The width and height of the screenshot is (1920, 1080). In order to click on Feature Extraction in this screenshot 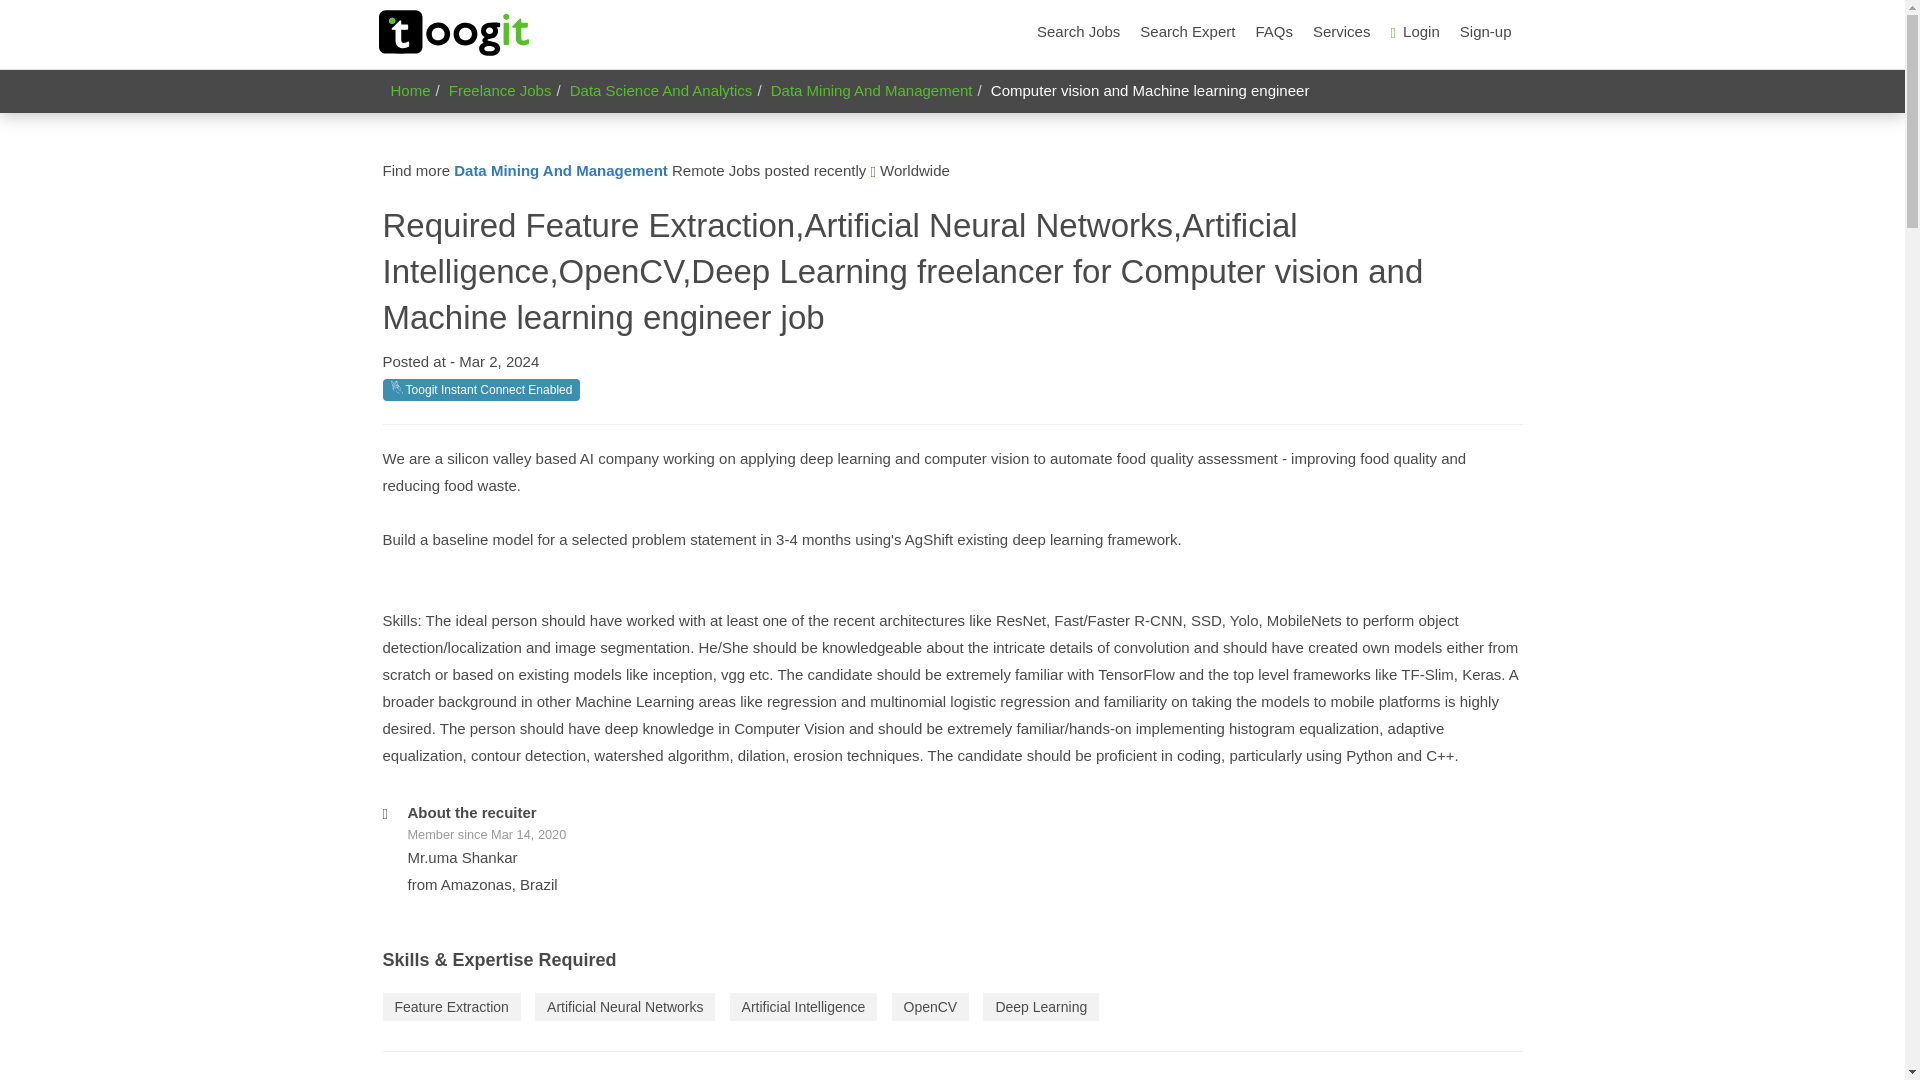, I will do `click(451, 1006)`.